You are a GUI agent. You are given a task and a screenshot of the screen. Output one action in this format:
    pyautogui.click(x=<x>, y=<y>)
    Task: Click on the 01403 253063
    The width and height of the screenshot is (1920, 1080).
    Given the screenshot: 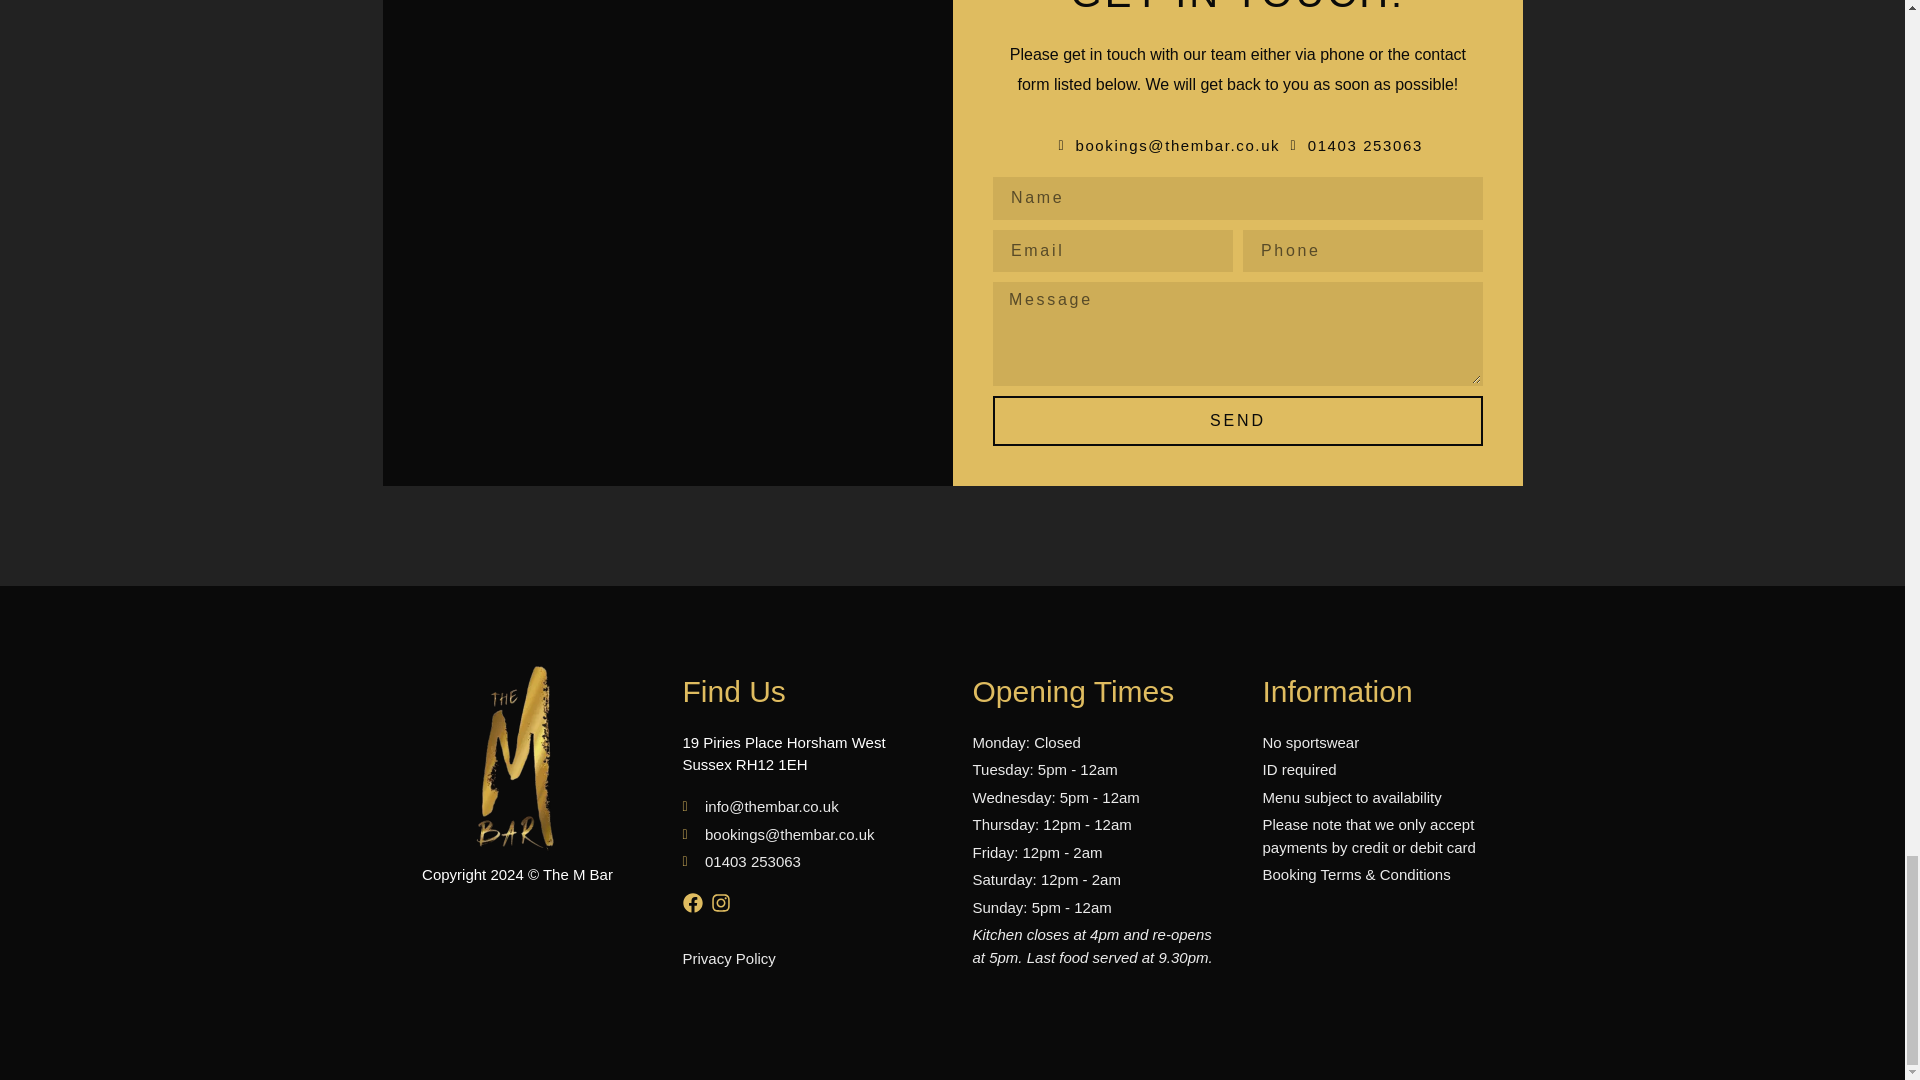 What is the action you would take?
    pyautogui.click(x=1353, y=146)
    